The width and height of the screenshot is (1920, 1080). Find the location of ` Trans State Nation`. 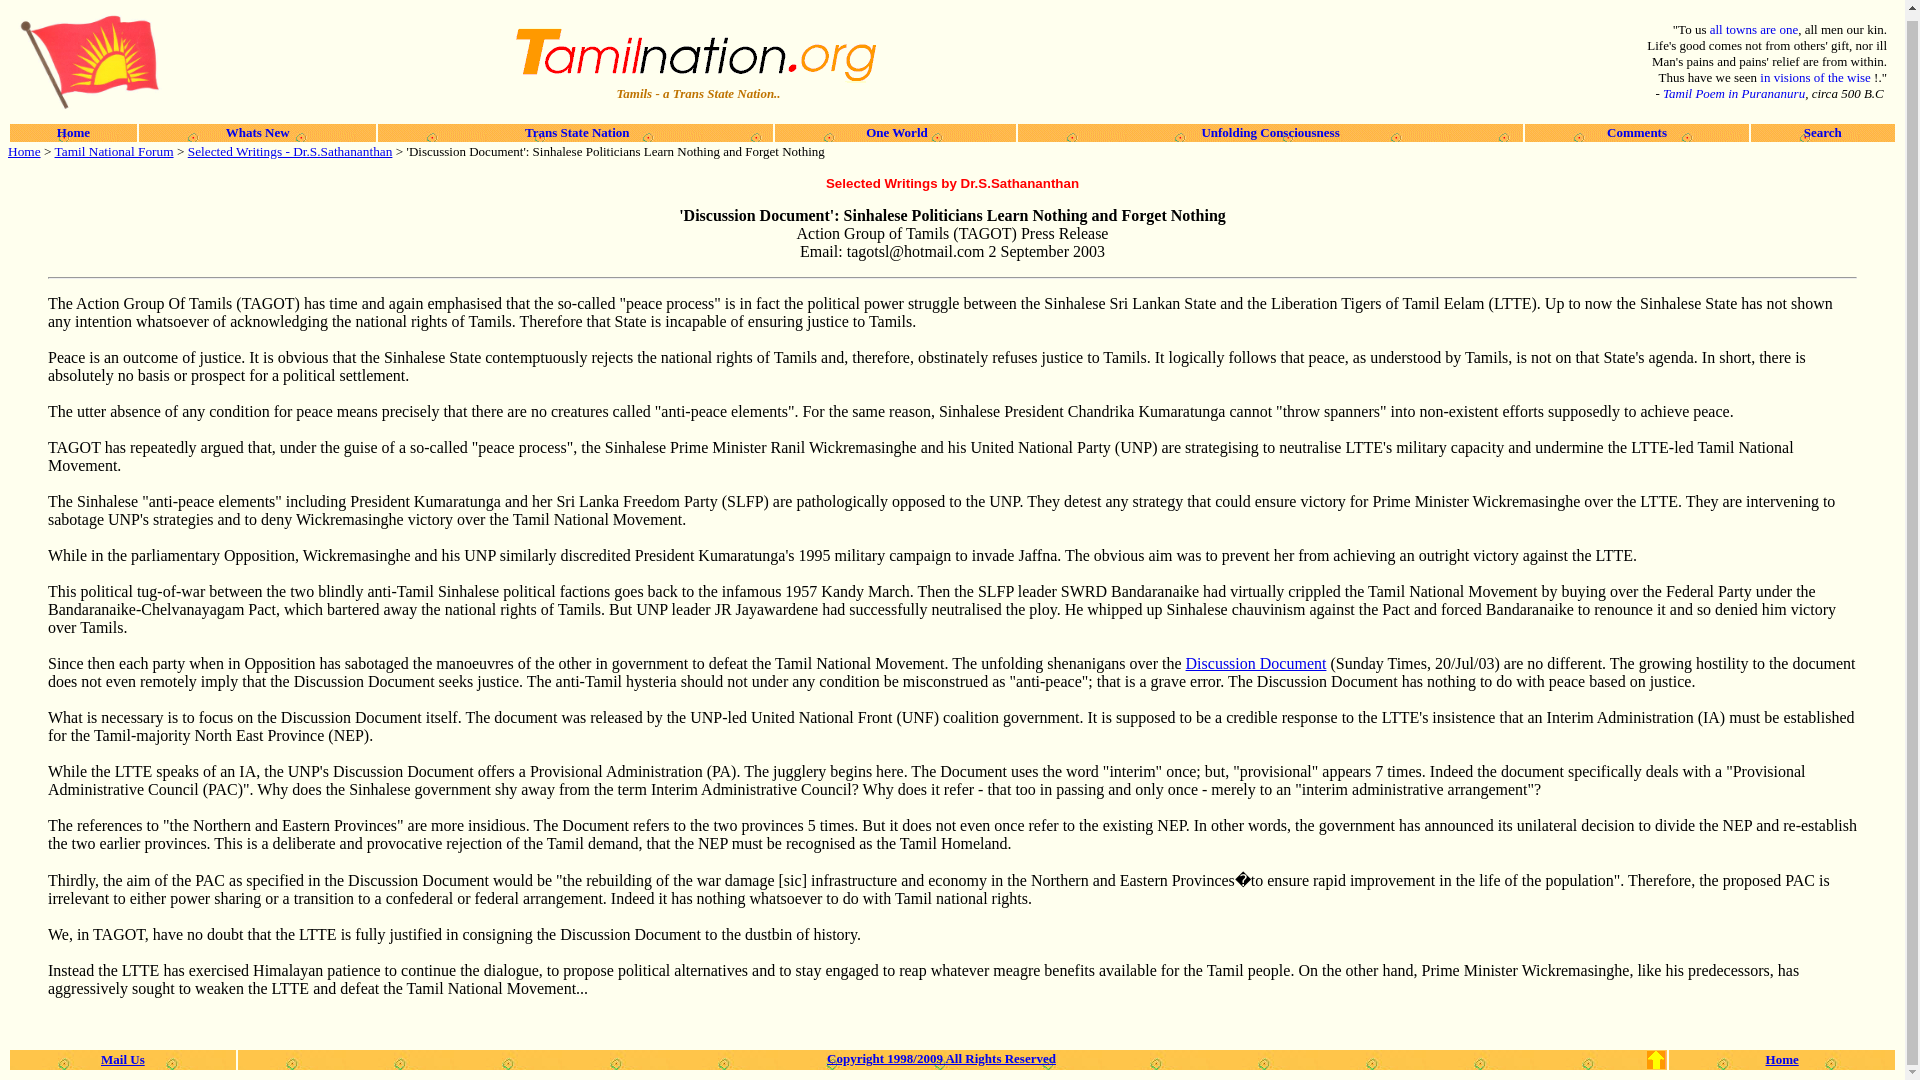

 Trans State Nation is located at coordinates (576, 132).